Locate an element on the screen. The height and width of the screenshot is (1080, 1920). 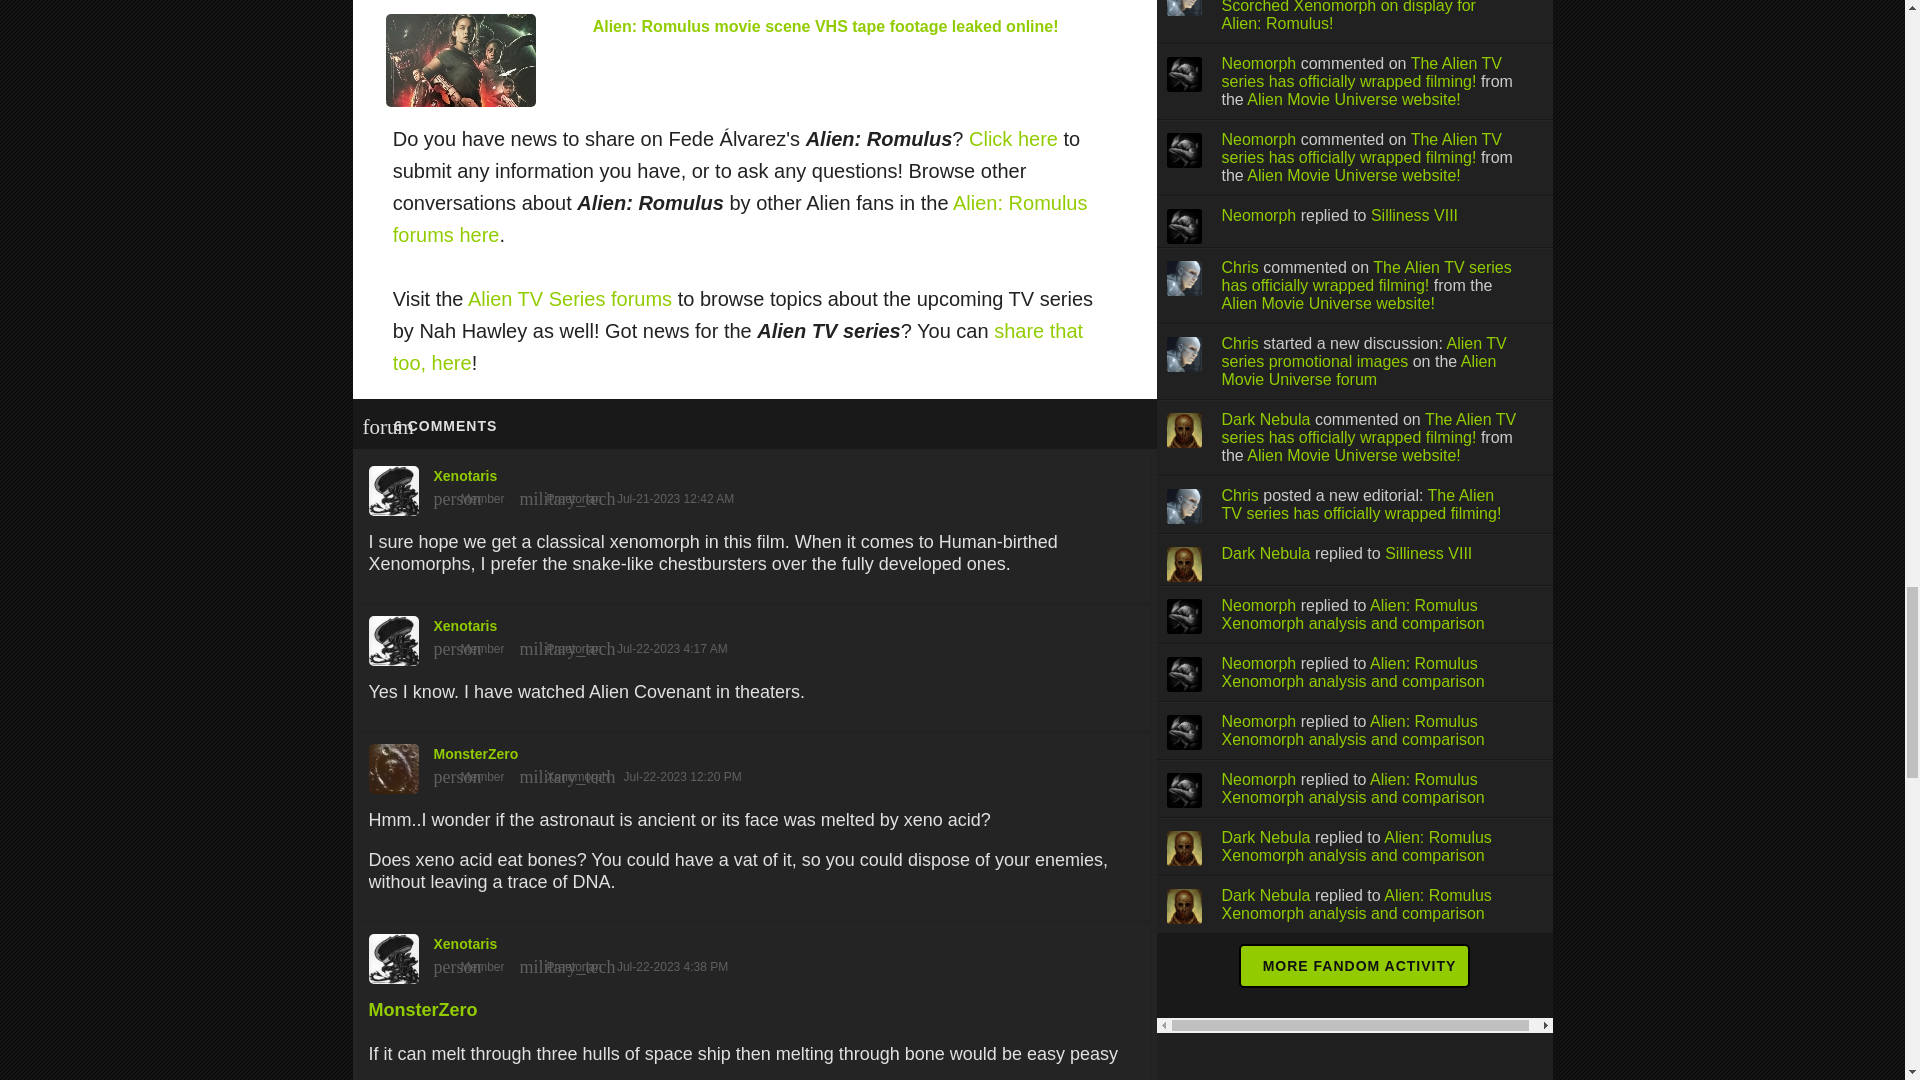
Alien TV Series forums is located at coordinates (570, 298).